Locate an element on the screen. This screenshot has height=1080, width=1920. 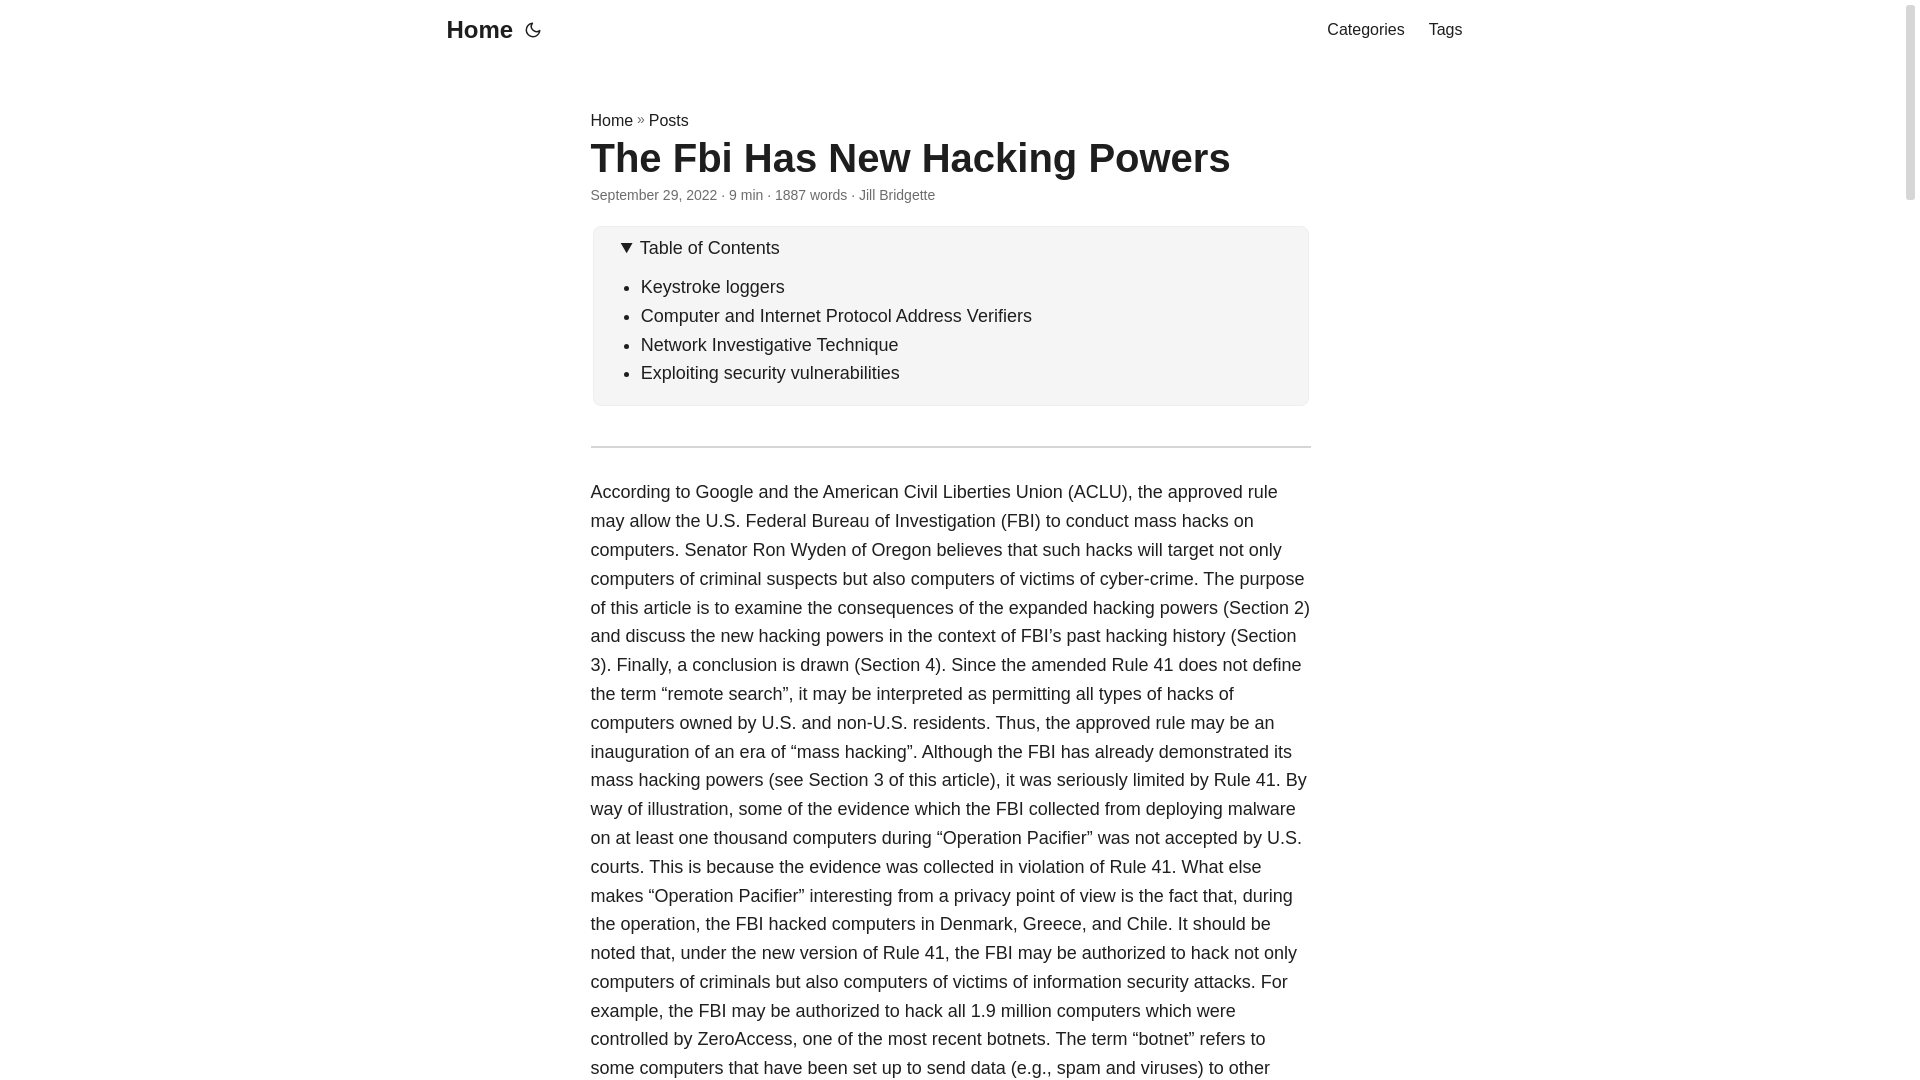
Home is located at coordinates (474, 30).